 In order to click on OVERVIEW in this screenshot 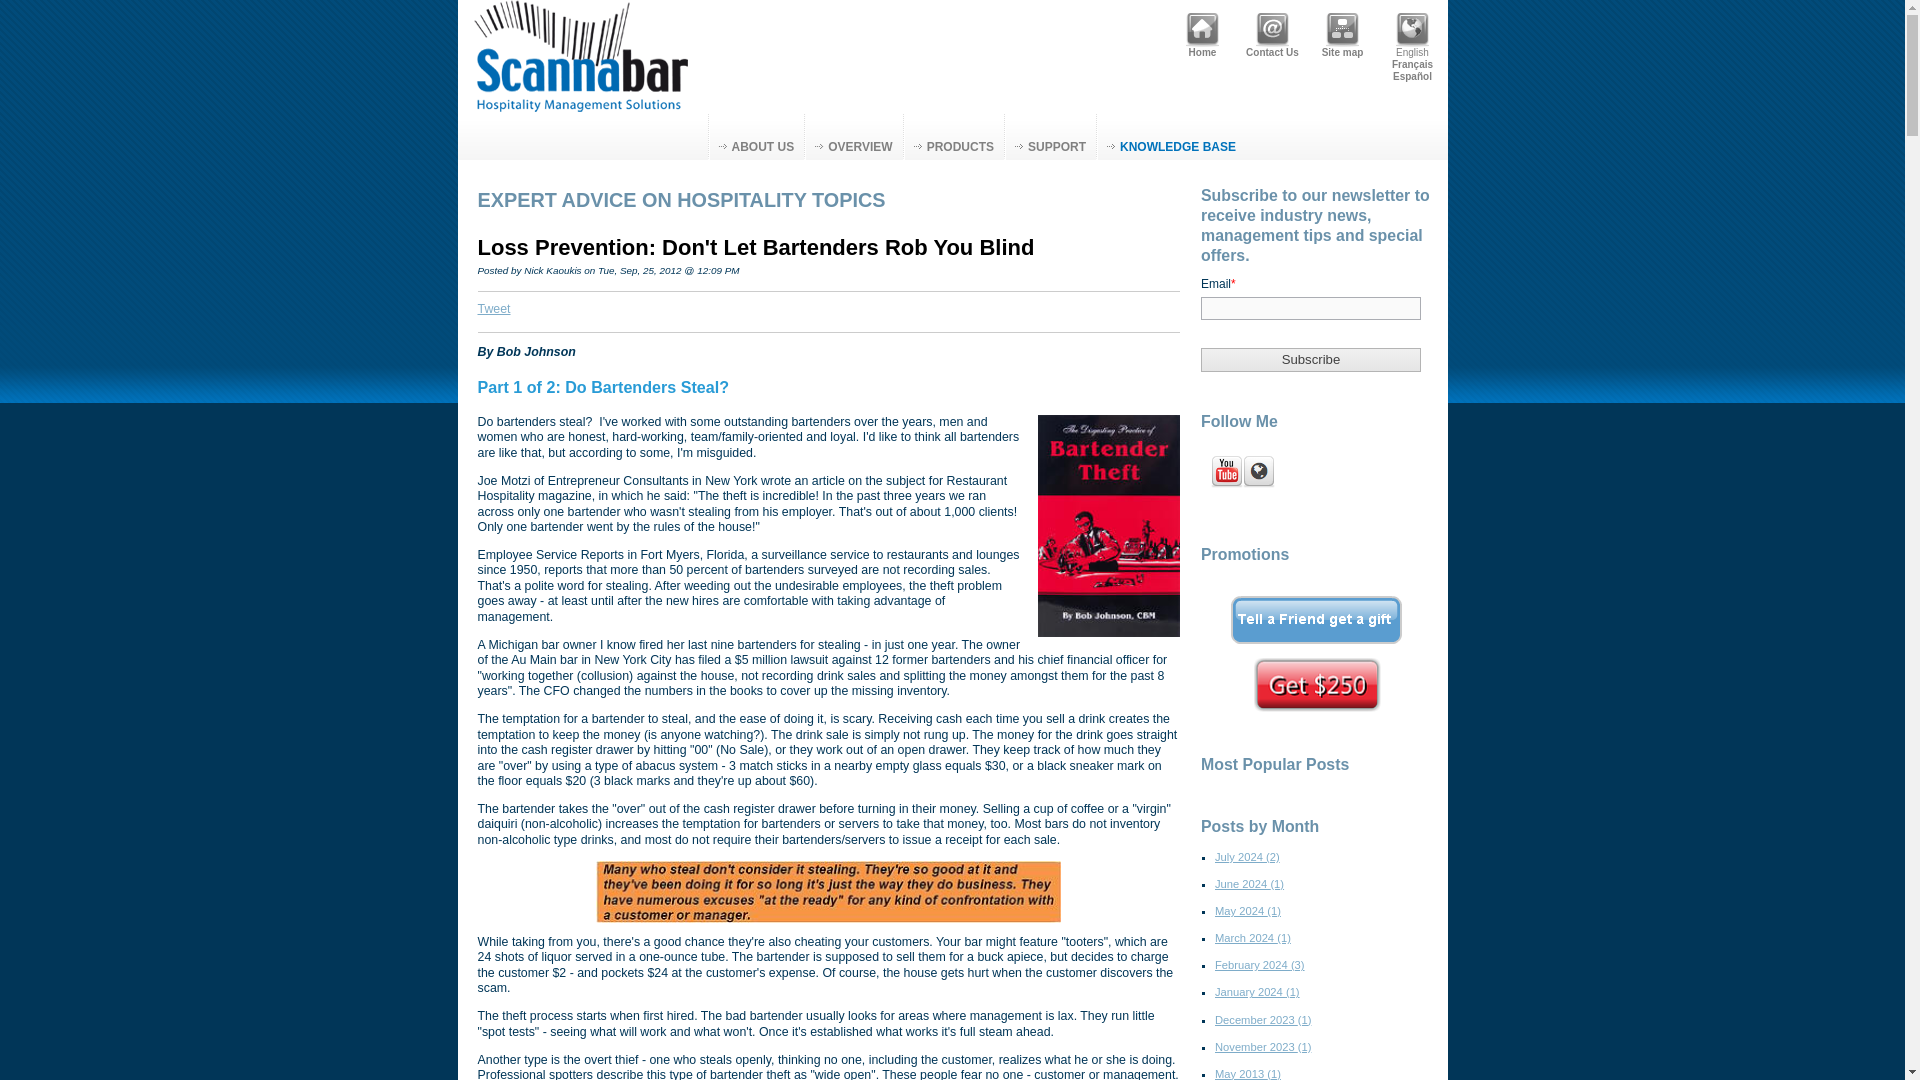, I will do `click(853, 136)`.